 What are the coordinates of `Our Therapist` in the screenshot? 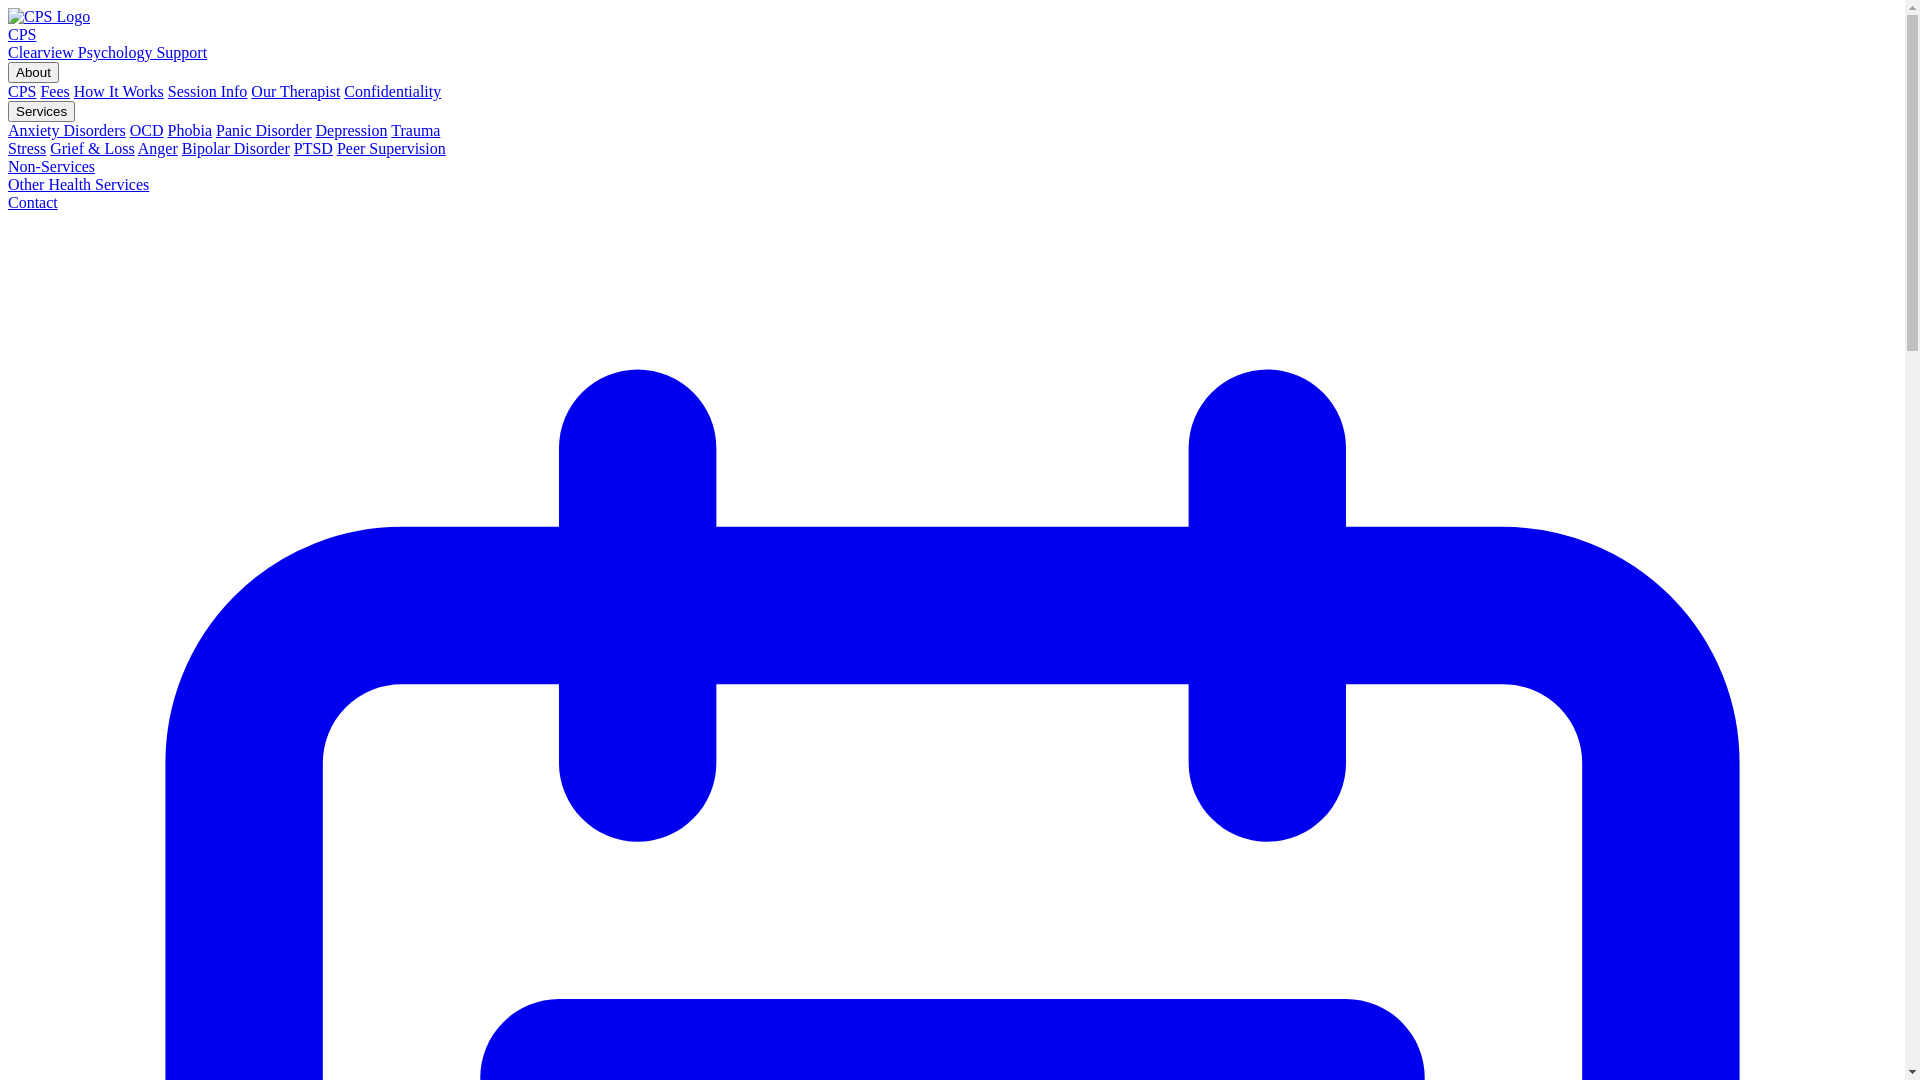 It's located at (296, 92).